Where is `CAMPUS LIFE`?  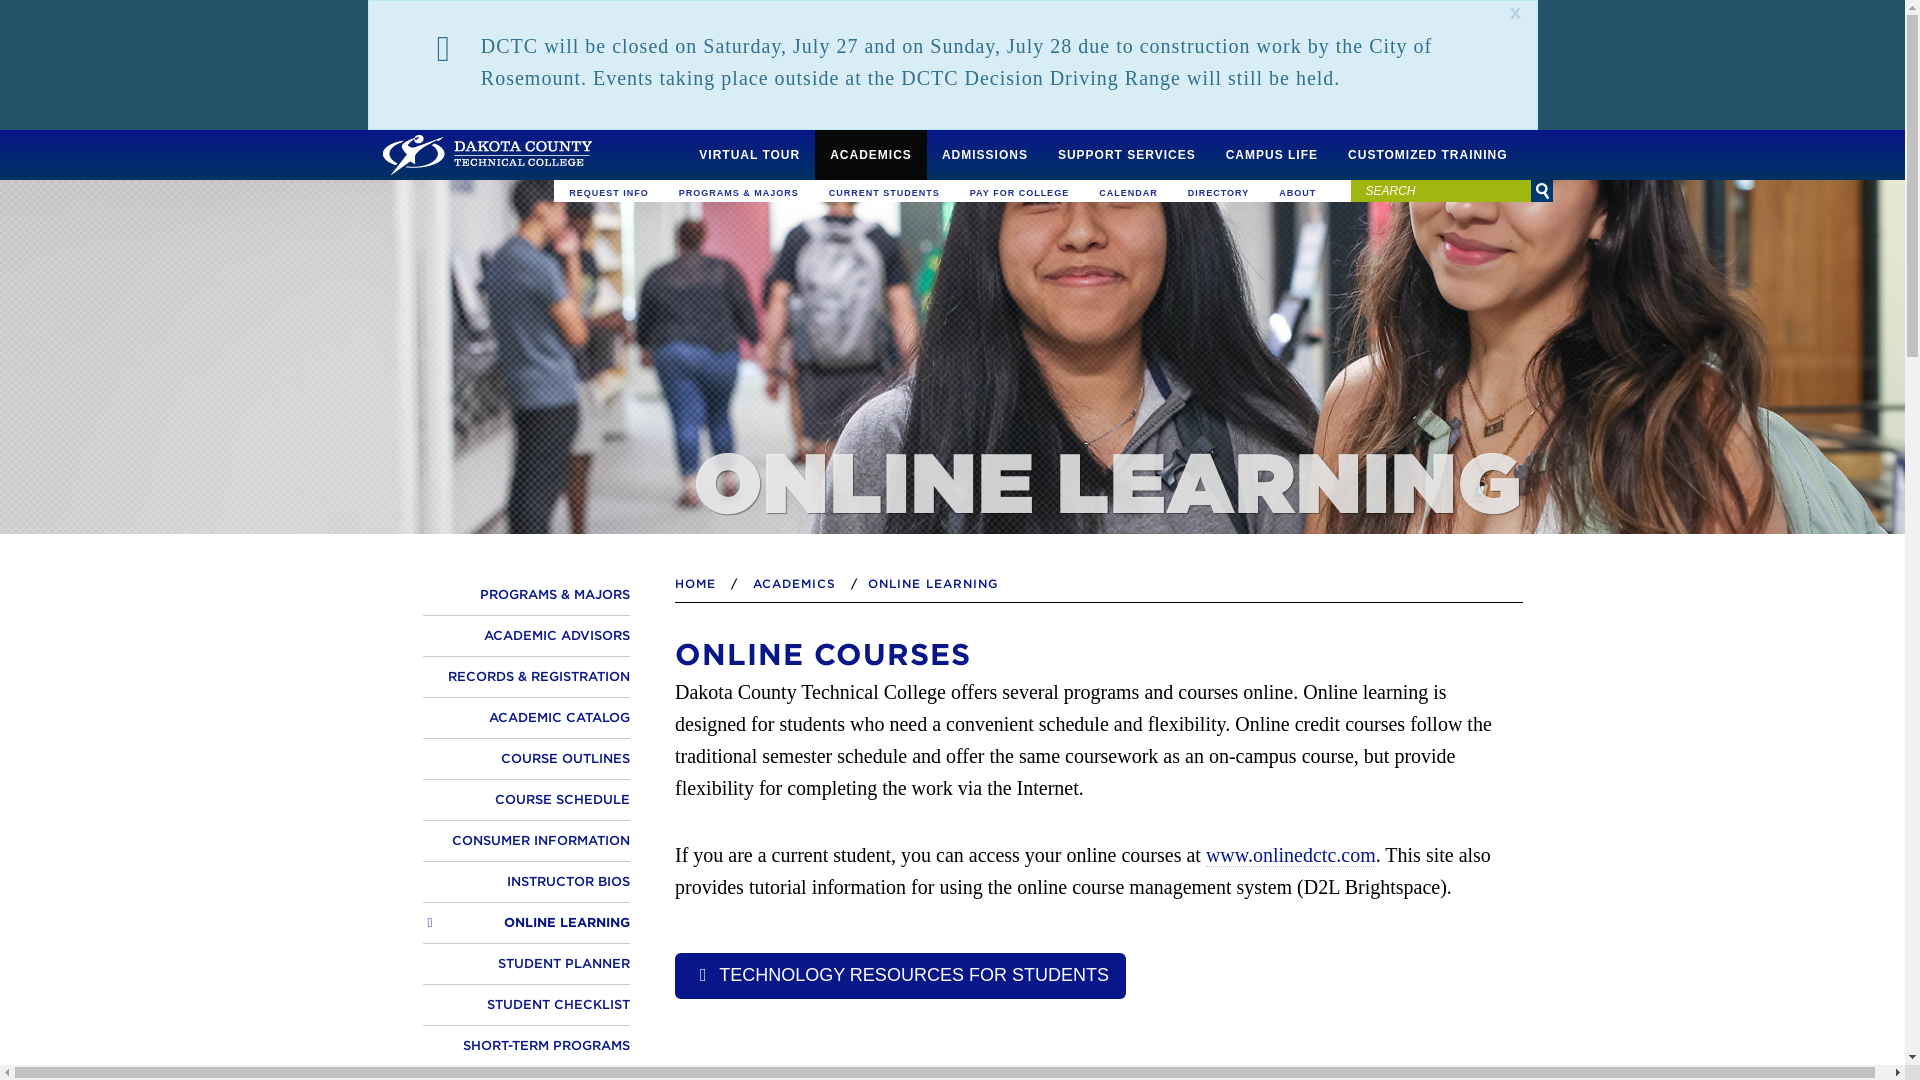 CAMPUS LIFE is located at coordinates (1272, 154).